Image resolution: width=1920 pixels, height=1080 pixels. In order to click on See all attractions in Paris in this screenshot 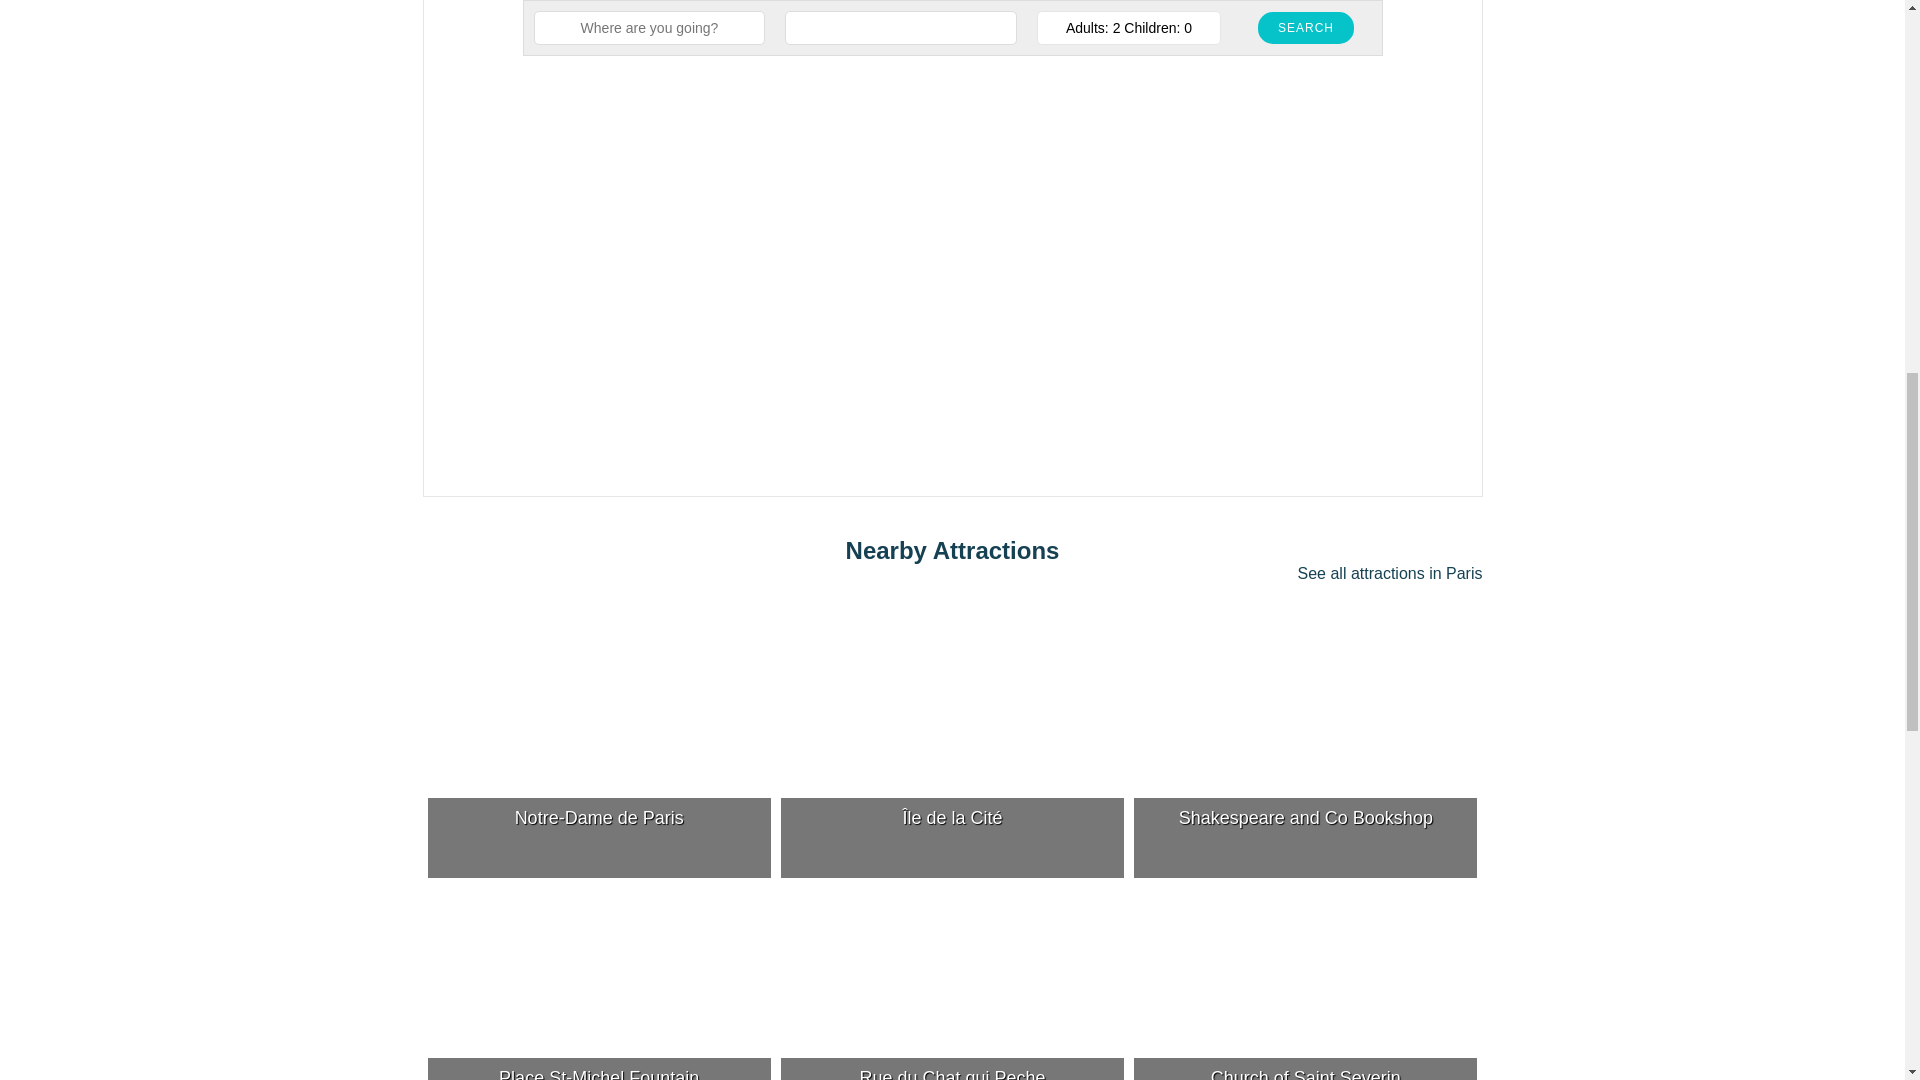, I will do `click(1390, 573)`.